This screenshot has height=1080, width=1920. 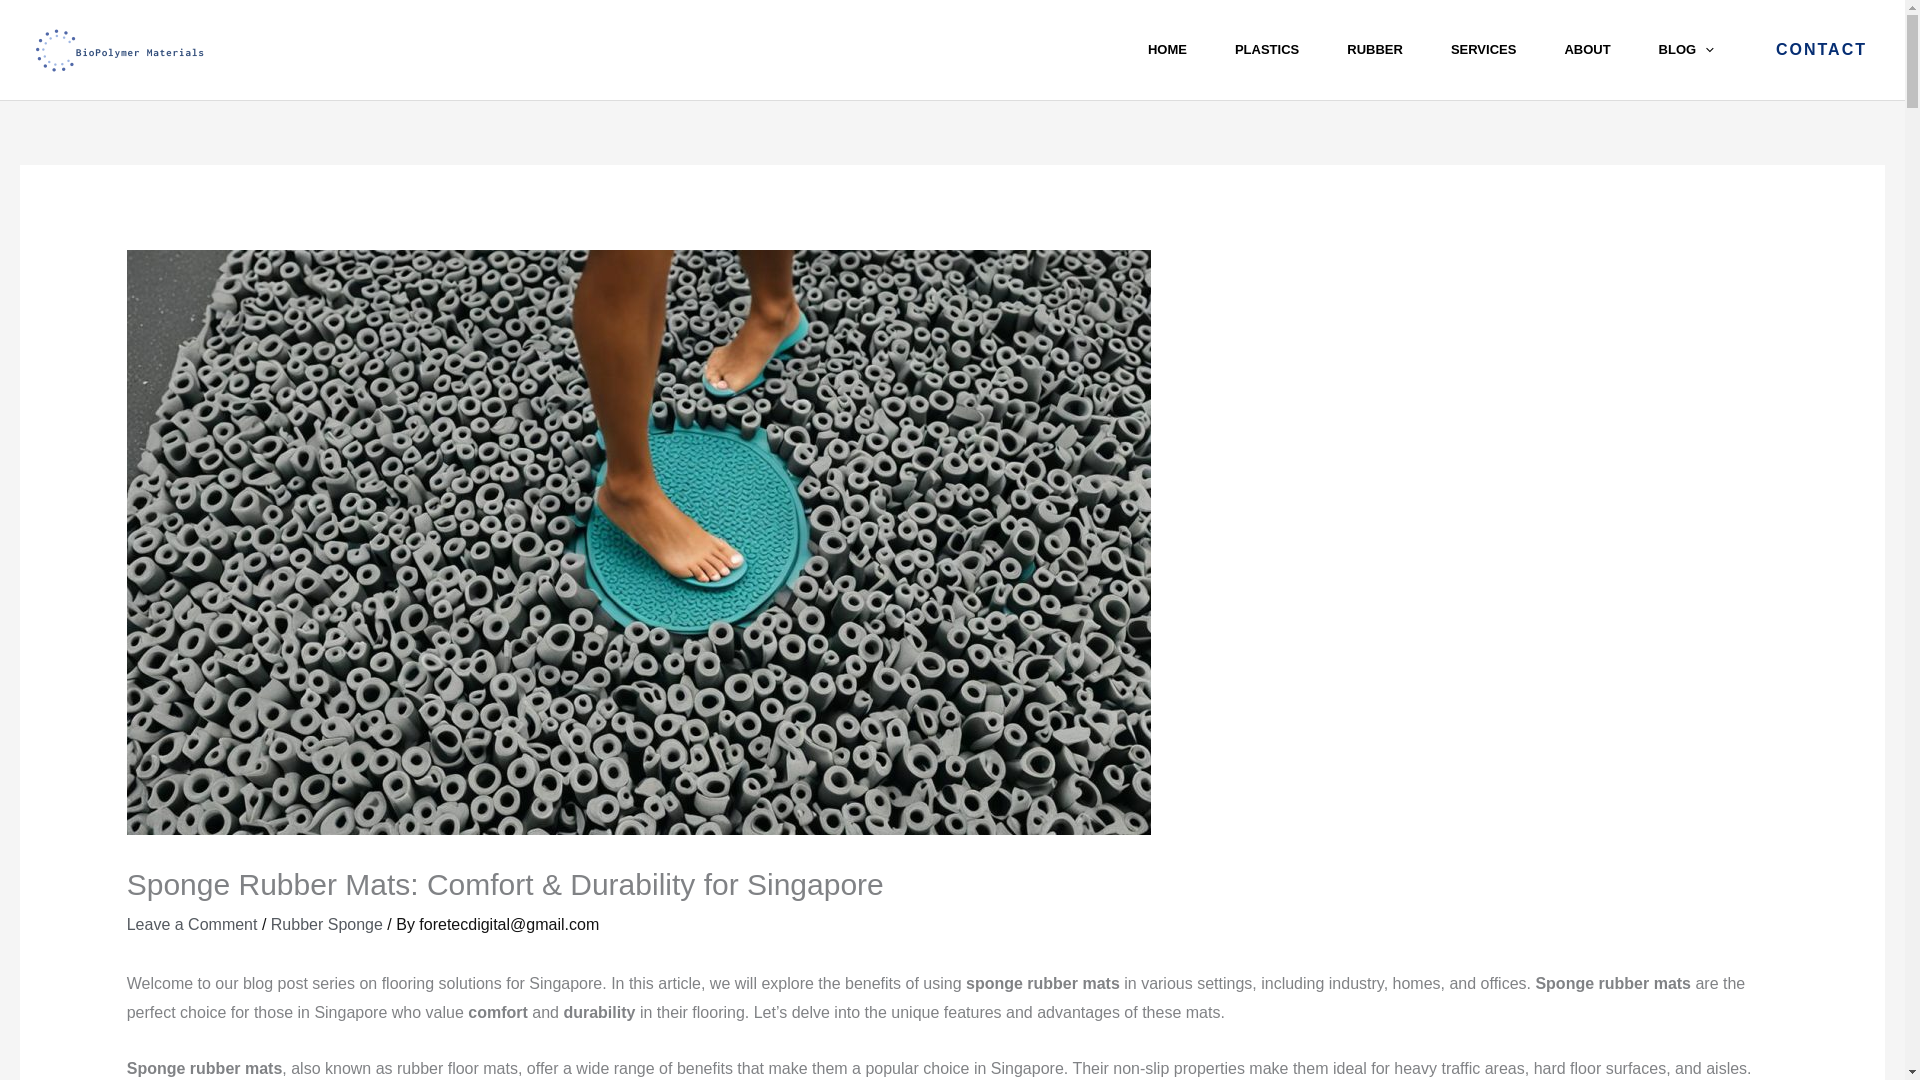 I want to click on RUBBER, so click(x=1374, y=50).